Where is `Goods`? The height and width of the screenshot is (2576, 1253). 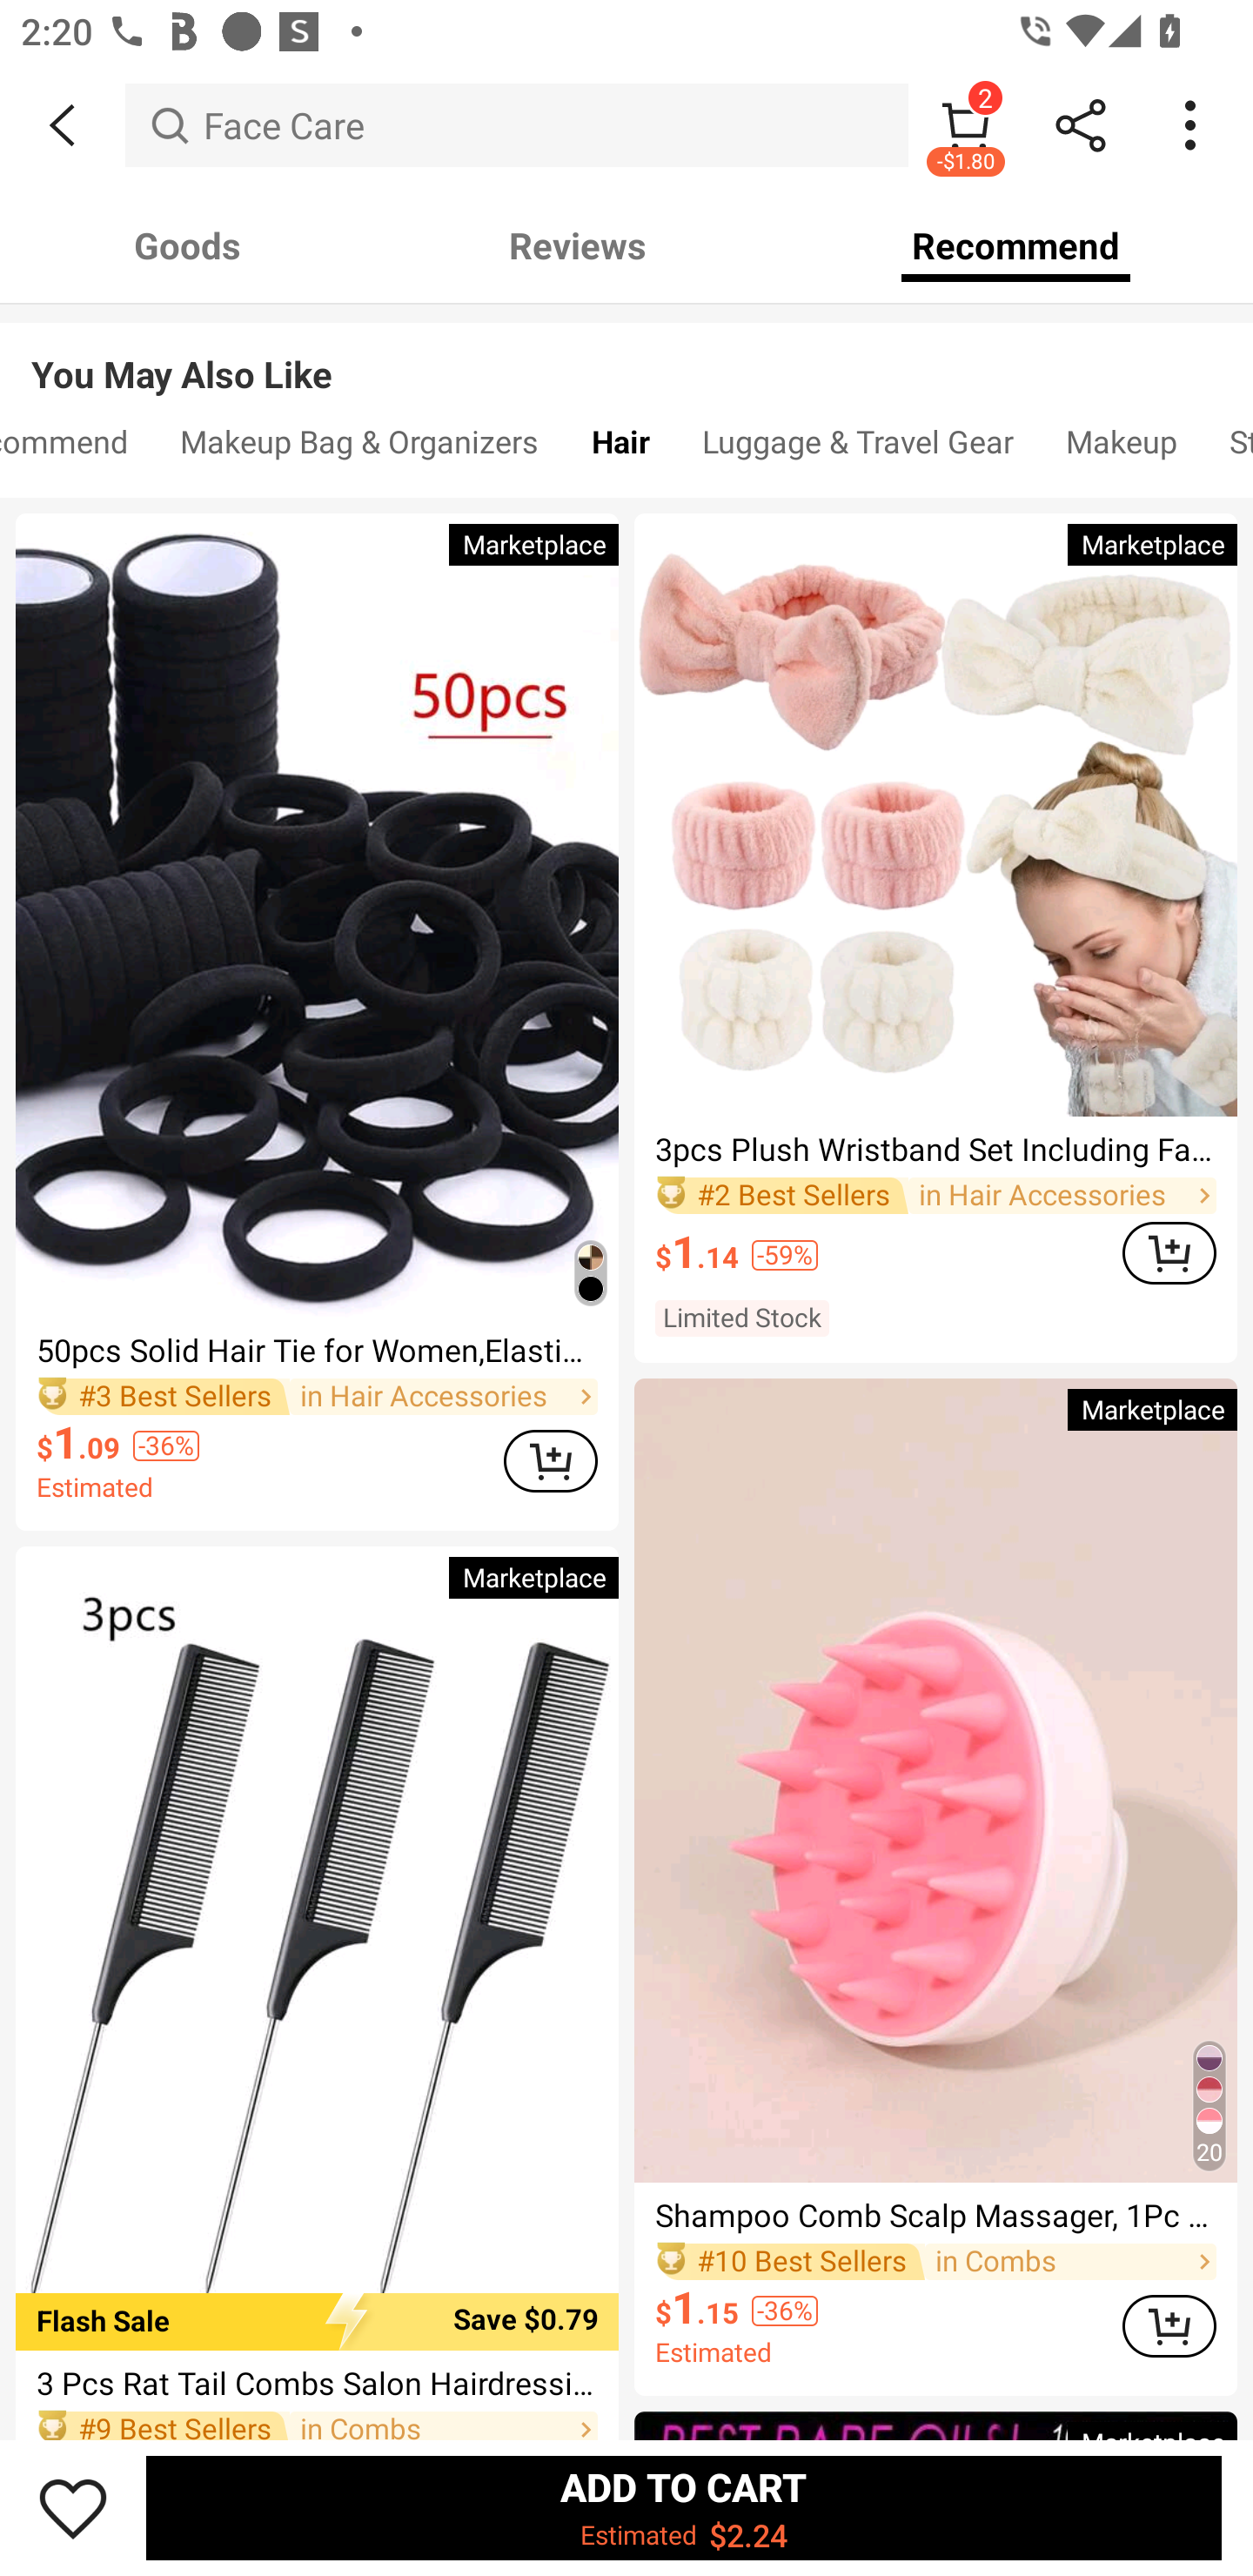 Goods is located at coordinates (188, 245).